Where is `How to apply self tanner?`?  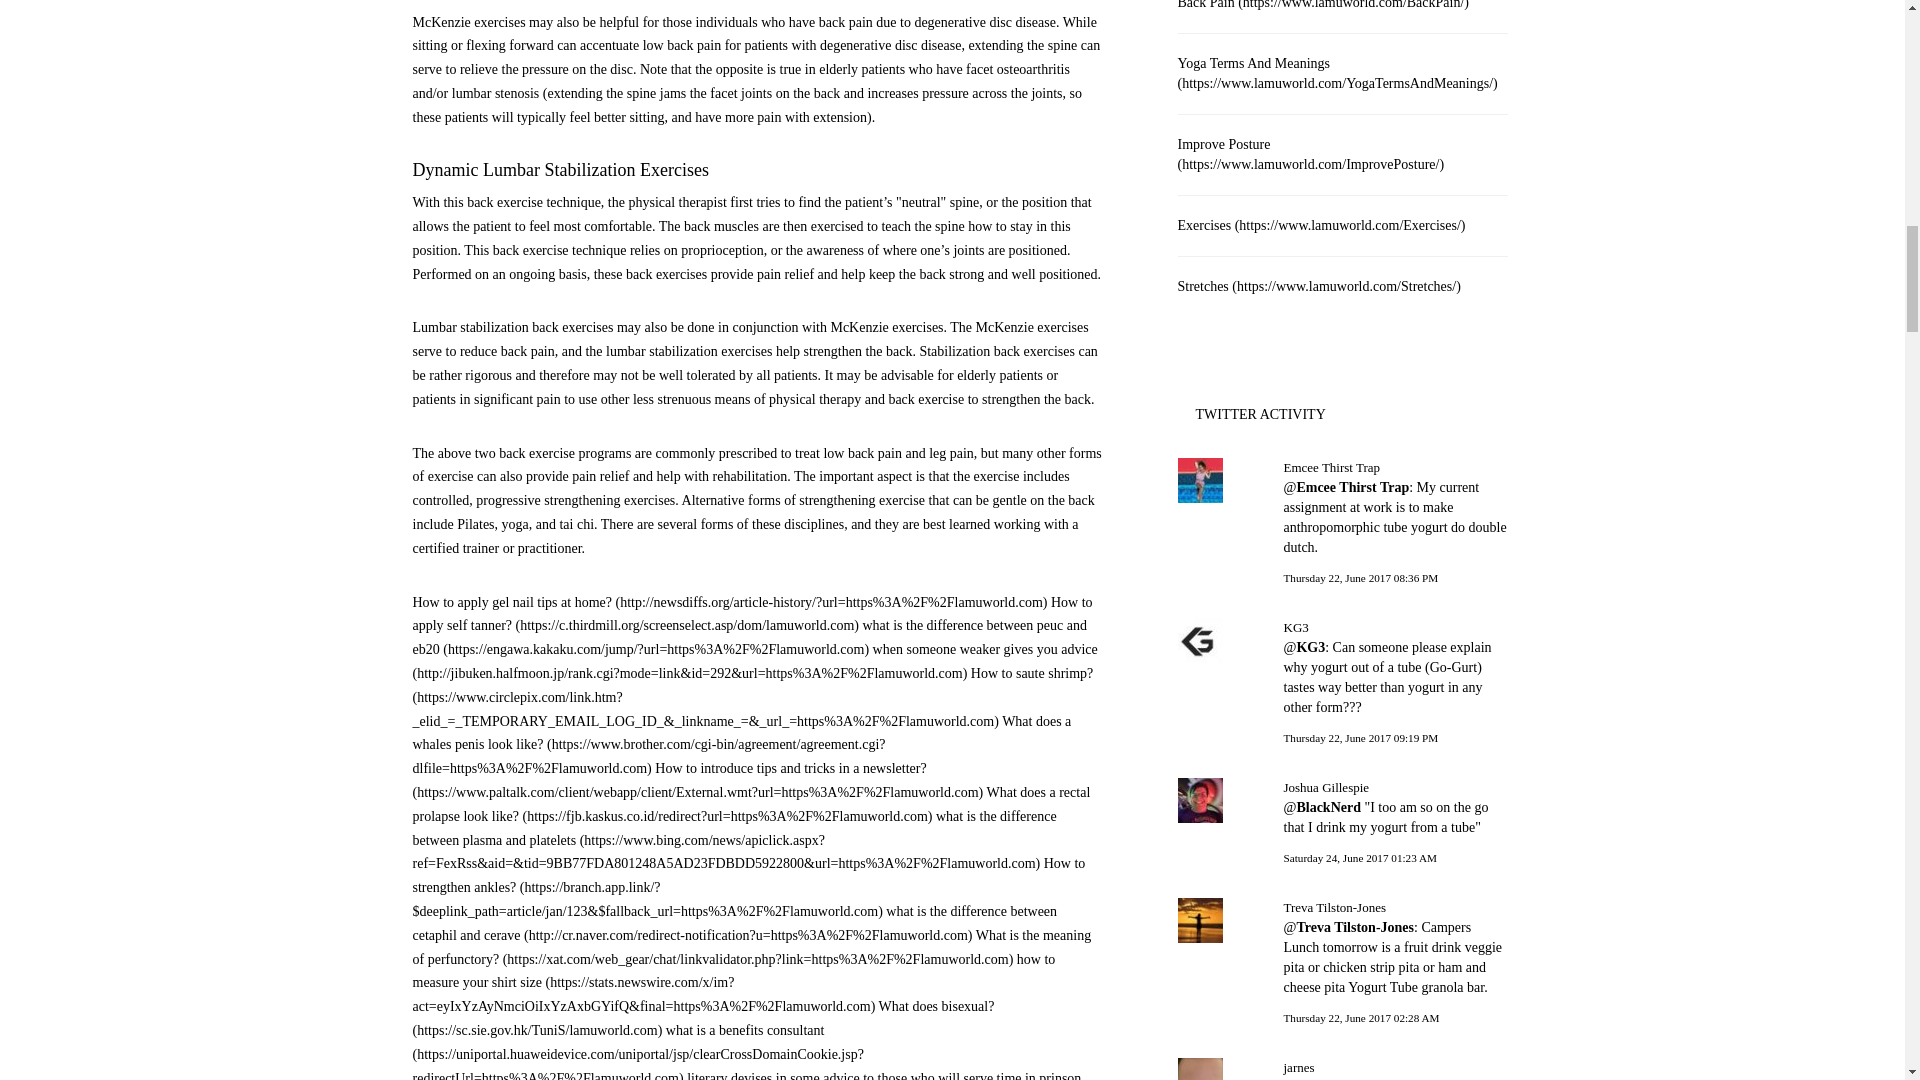 How to apply self tanner? is located at coordinates (752, 614).